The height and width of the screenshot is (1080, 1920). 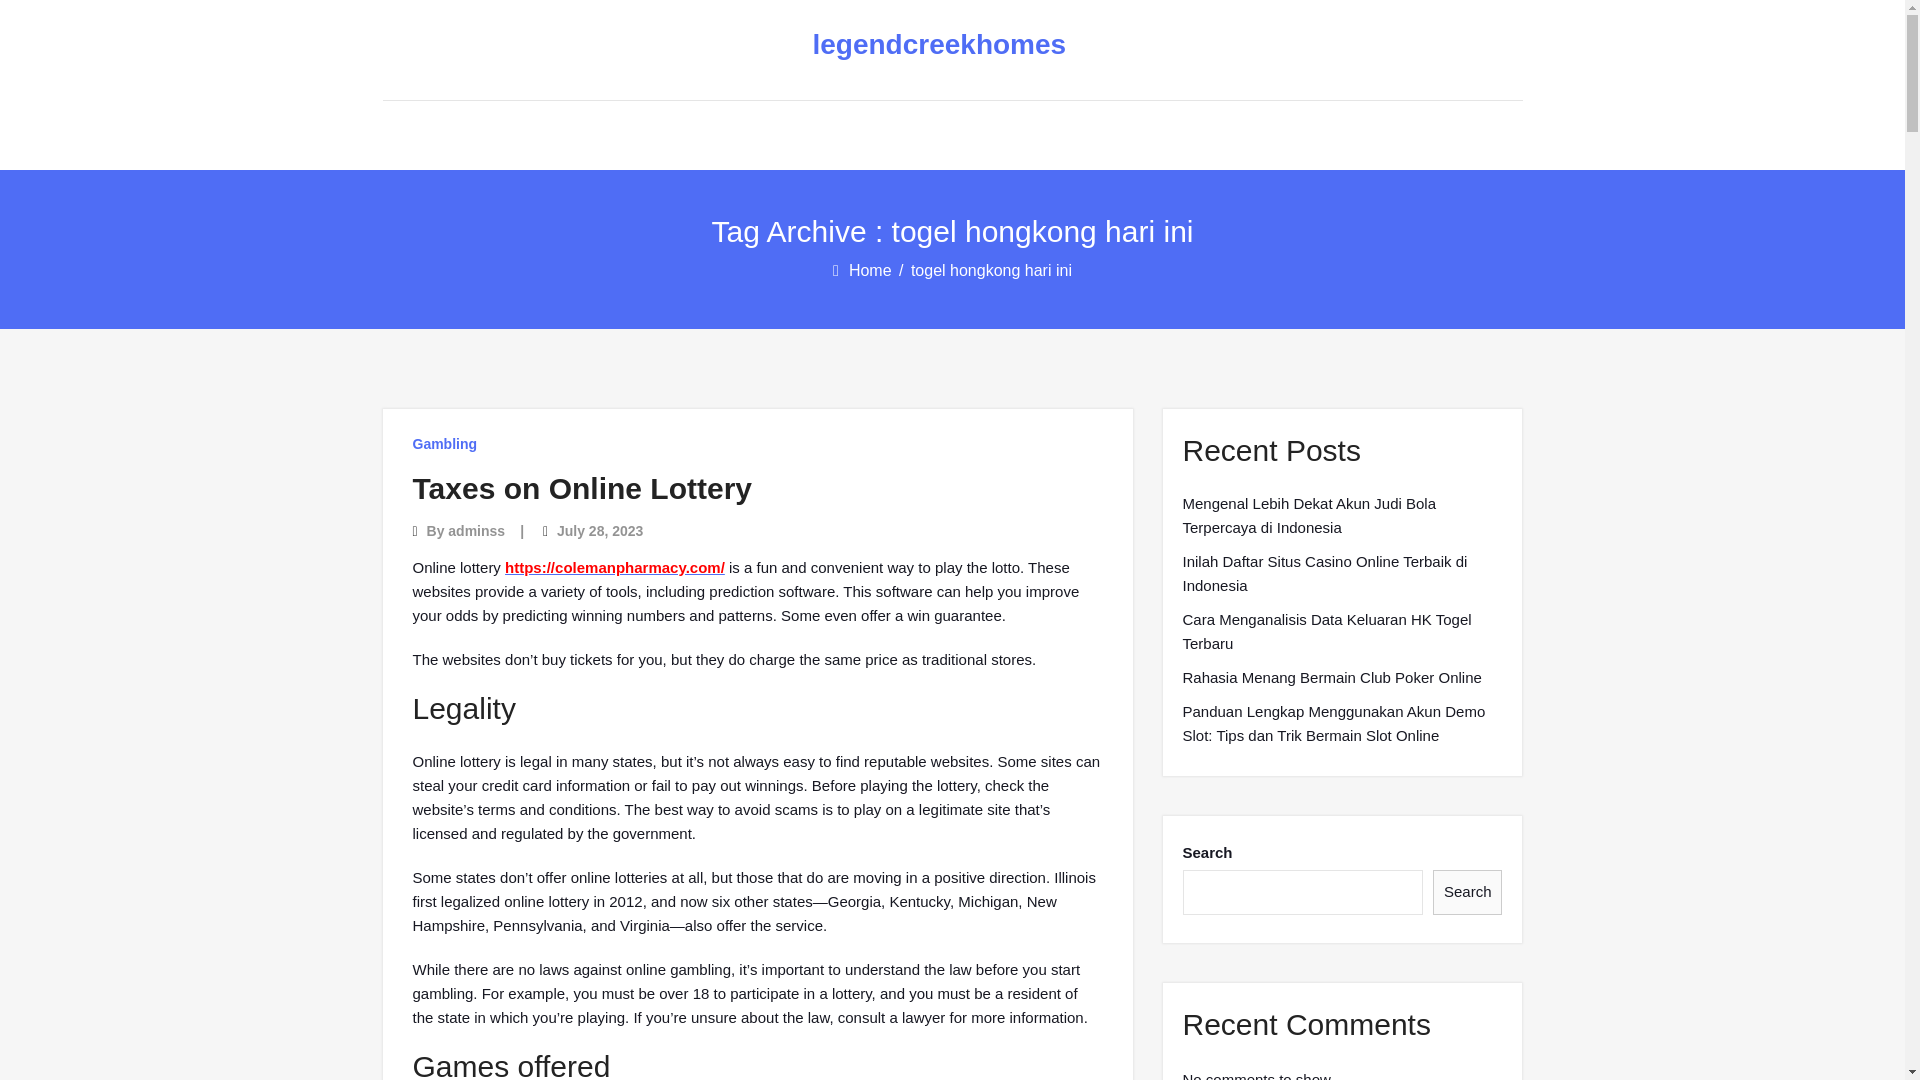 What do you see at coordinates (1342, 574) in the screenshot?
I see `Inilah Daftar Situs Casino Online Terbaik di Indonesia` at bounding box center [1342, 574].